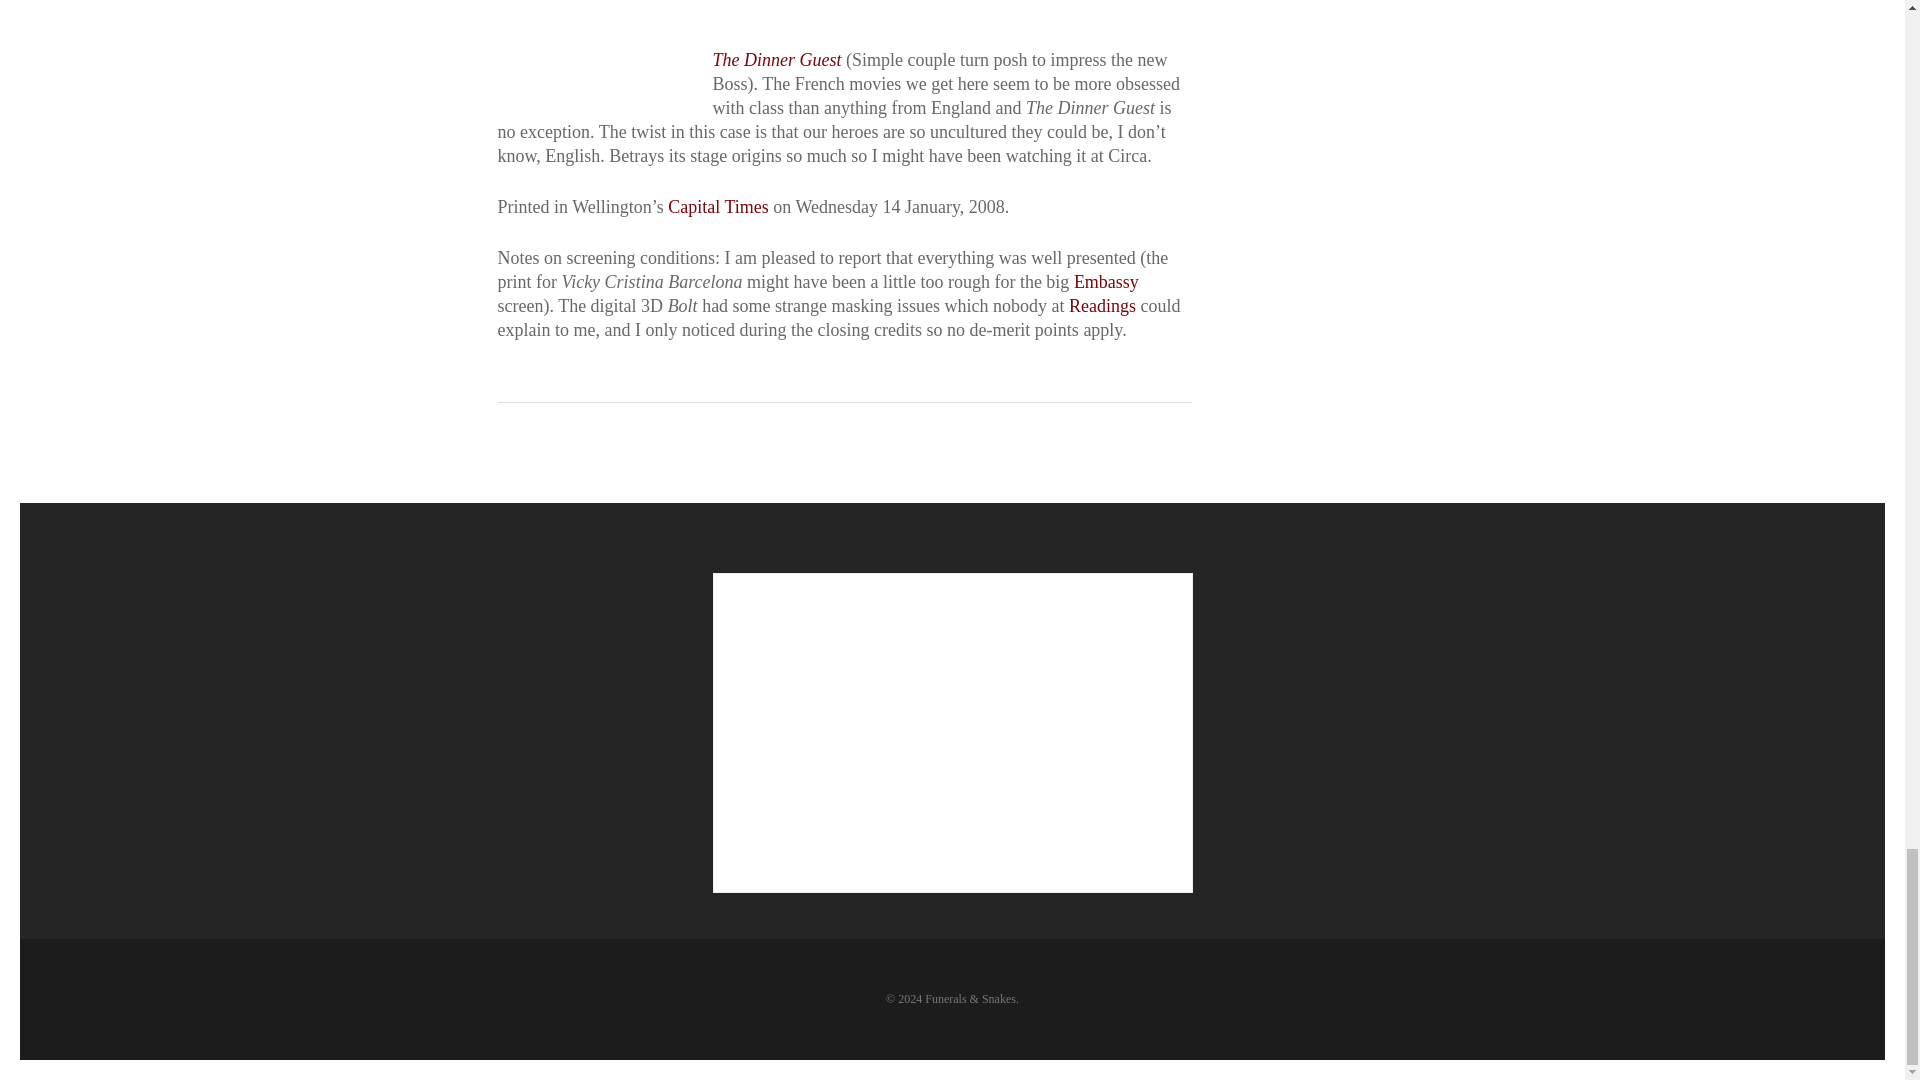  Describe the element at coordinates (1102, 306) in the screenshot. I see `Readings` at that location.